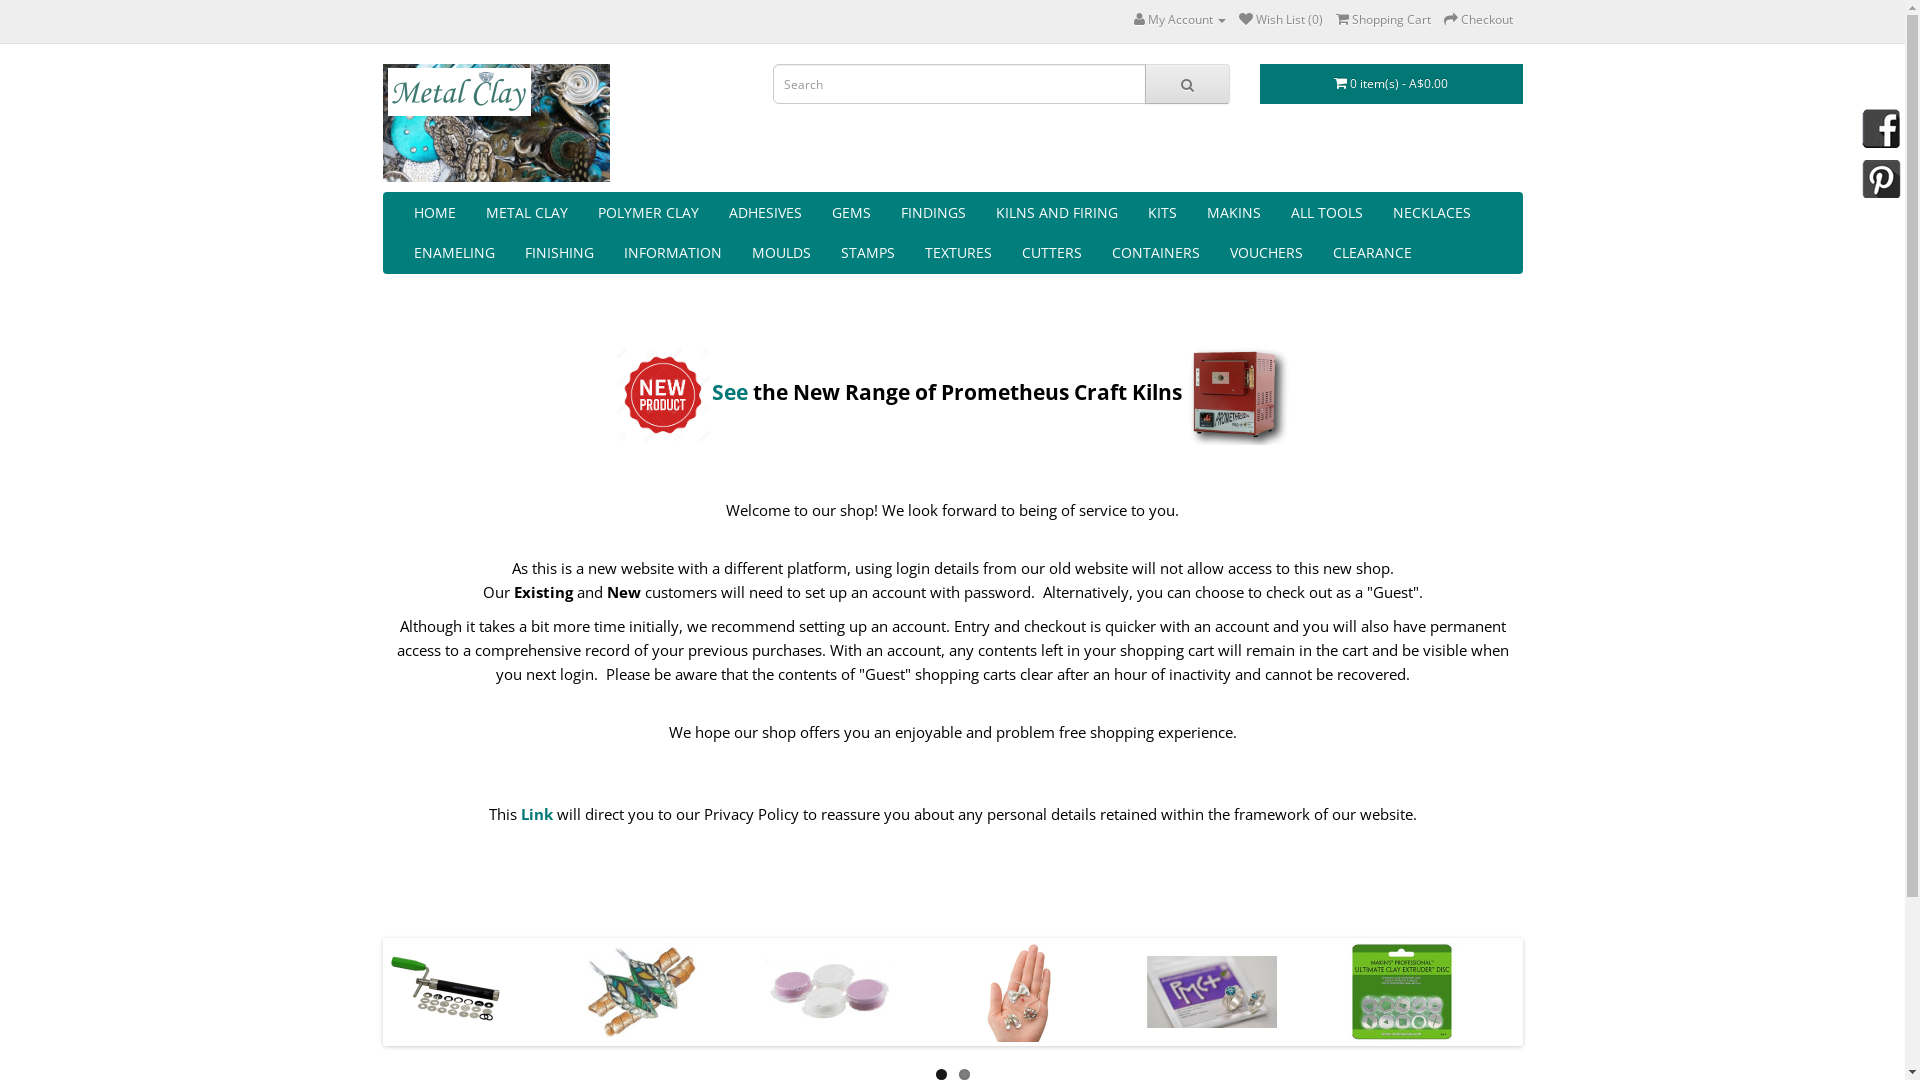 The image size is (1920, 1080). I want to click on CONTAINERS, so click(1155, 253).